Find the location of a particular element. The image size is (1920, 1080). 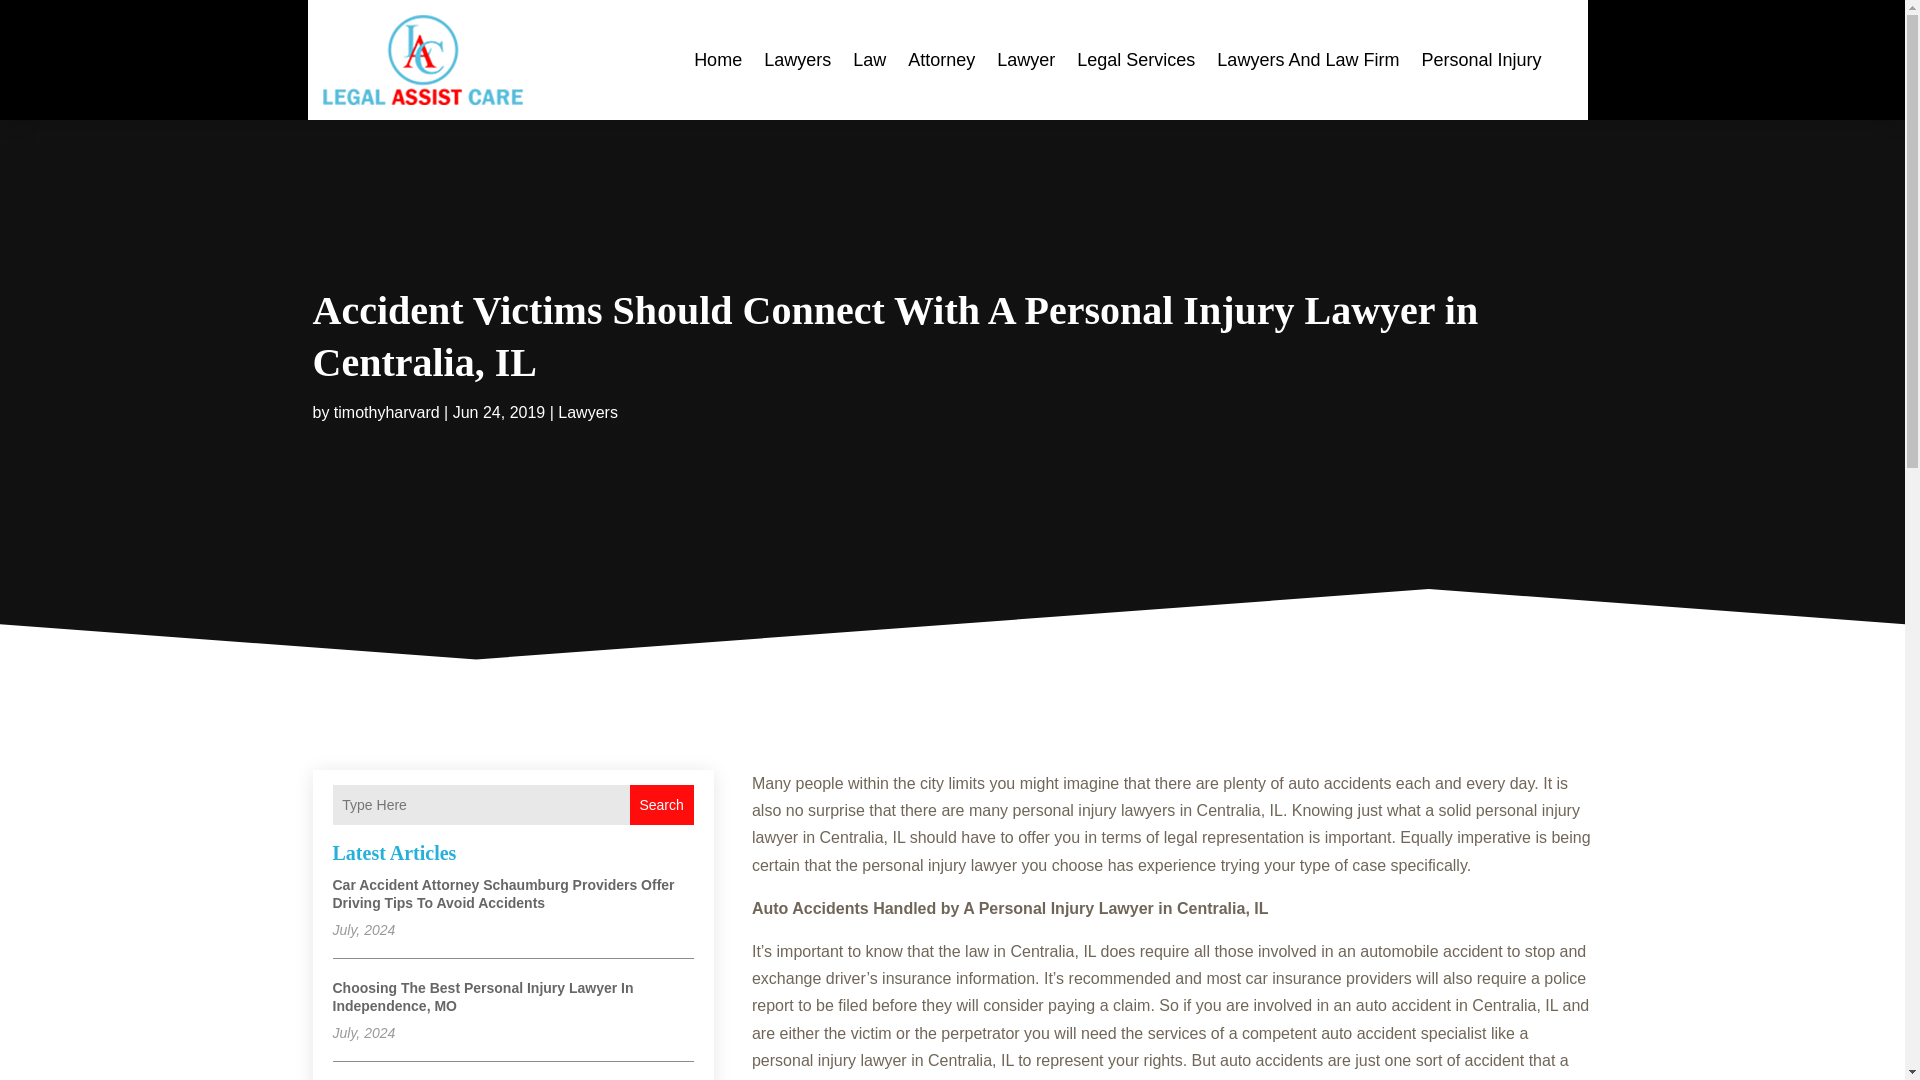

Lawyers is located at coordinates (588, 412).